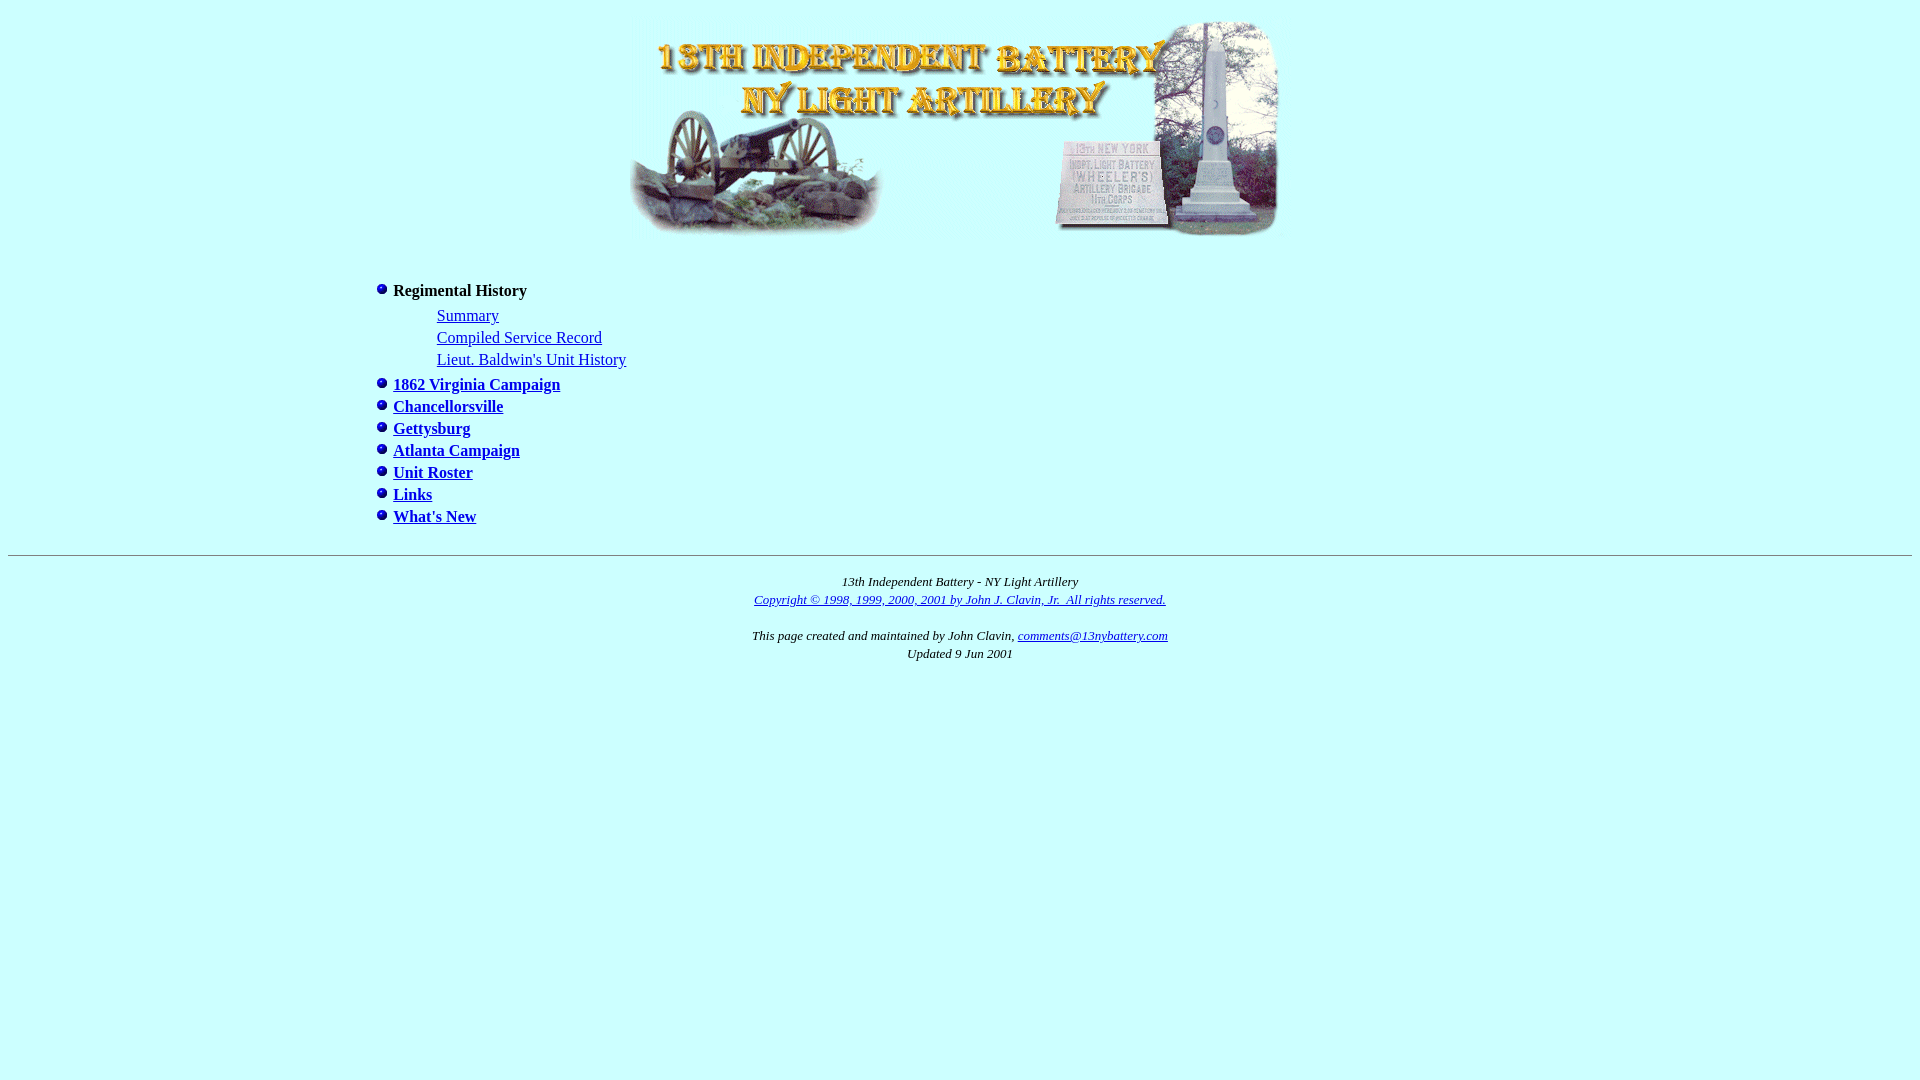  Describe the element at coordinates (532, 360) in the screenshot. I see `Lieut. Baldwin's Unit History` at that location.